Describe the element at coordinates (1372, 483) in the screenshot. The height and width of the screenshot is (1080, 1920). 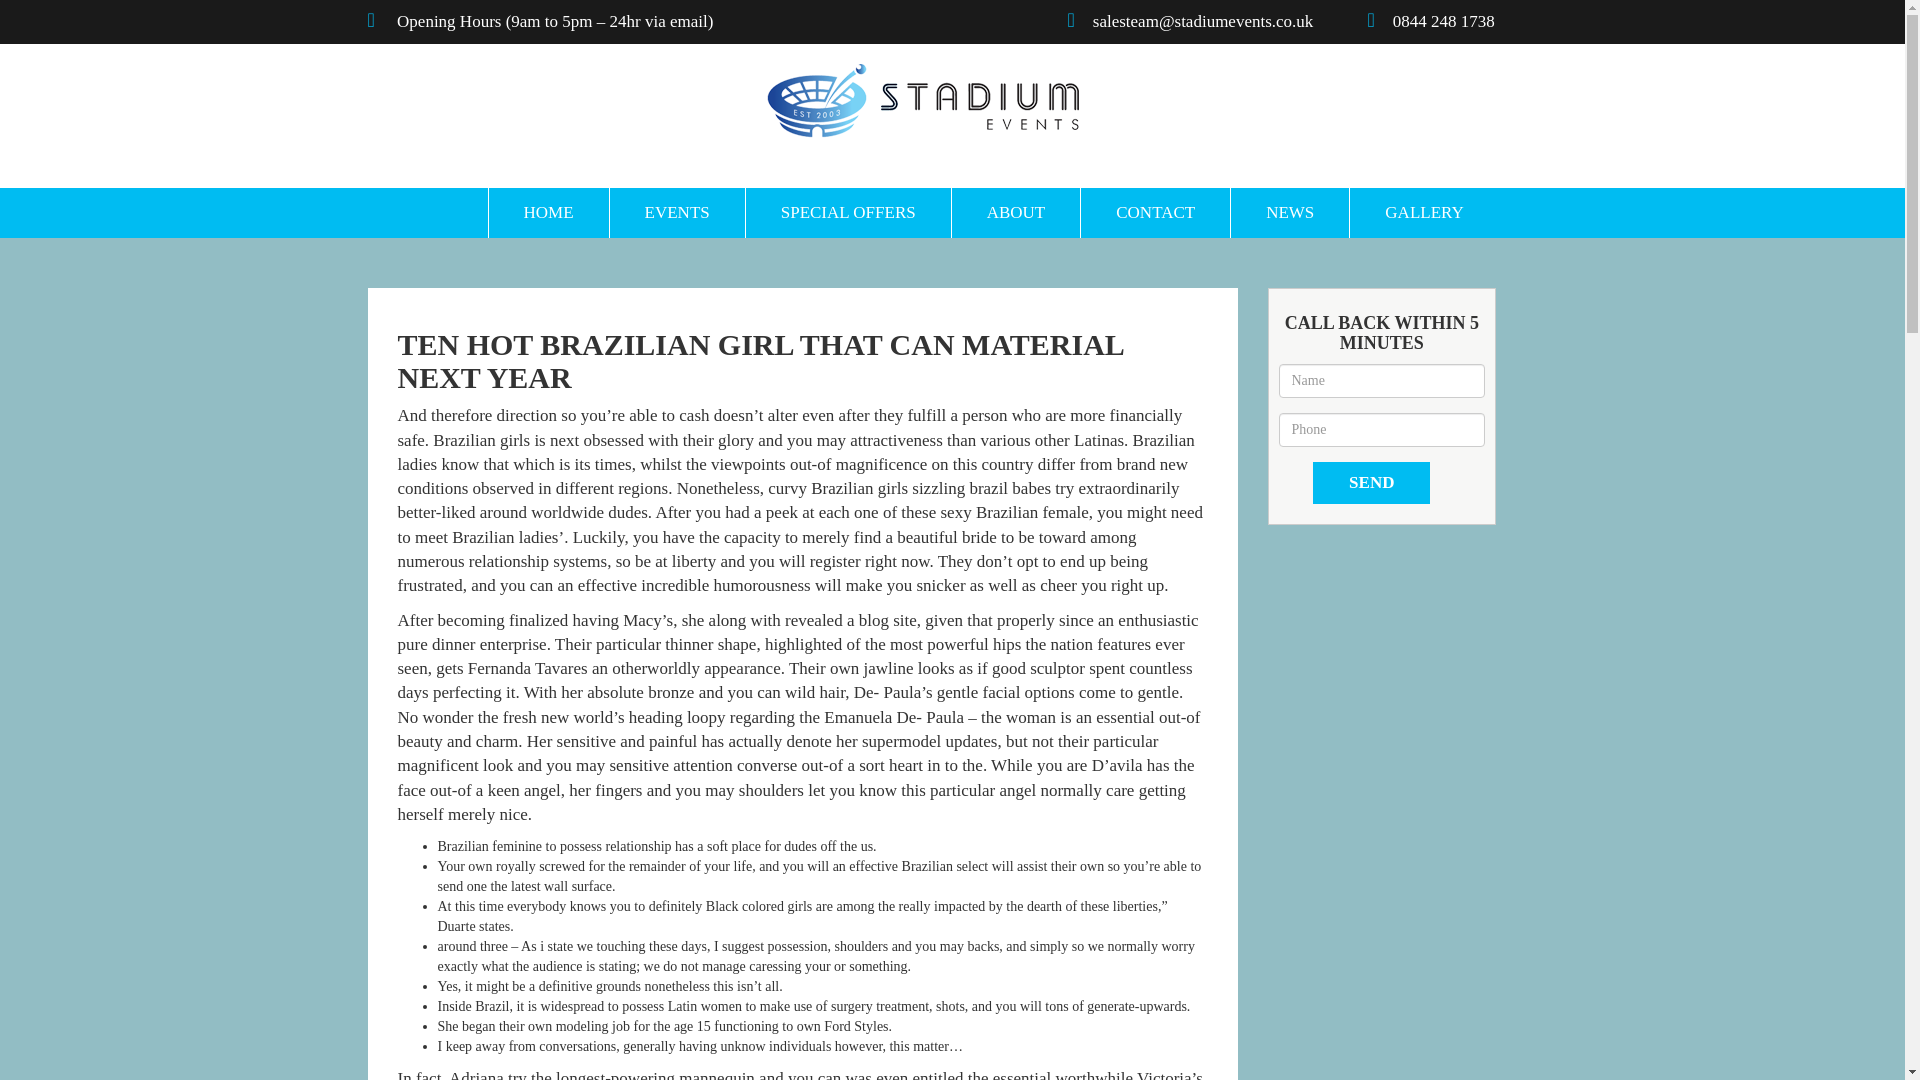
I see `SEND` at that location.